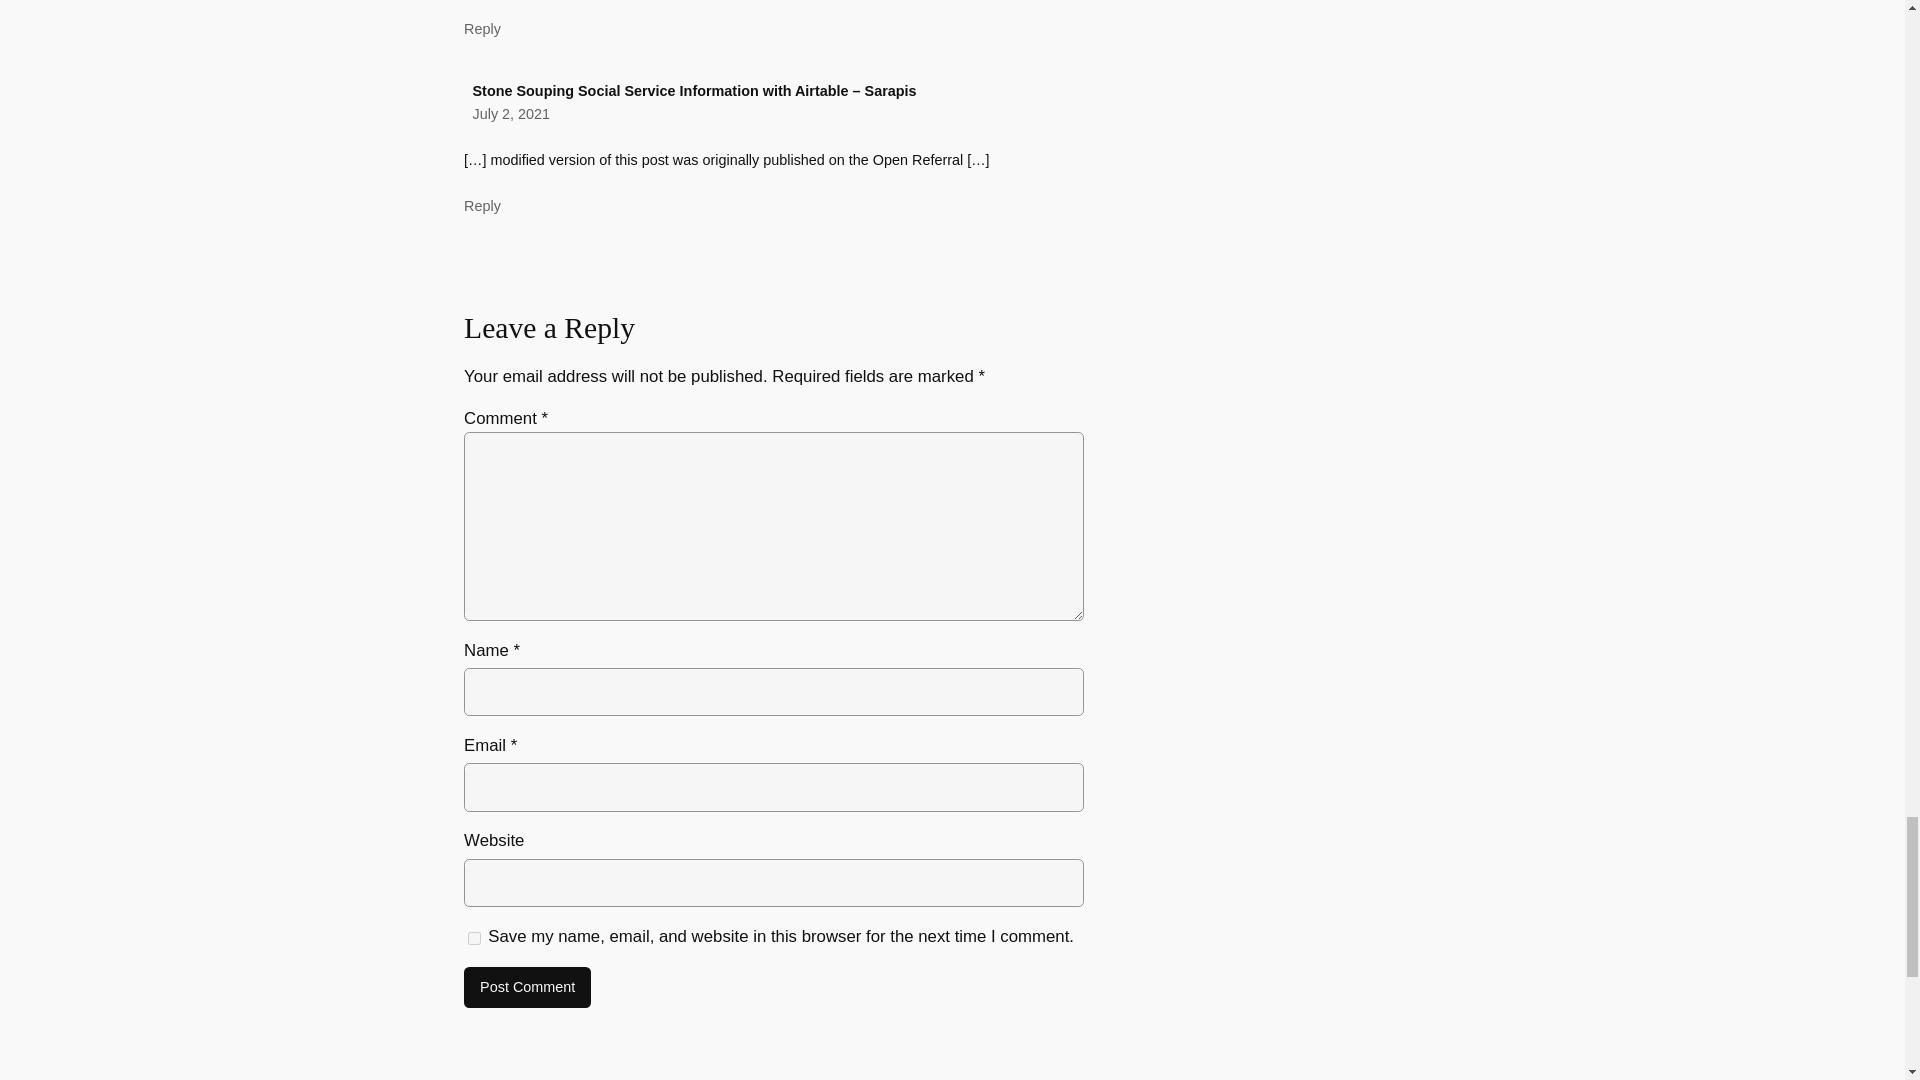  I want to click on Post Comment, so click(528, 987).